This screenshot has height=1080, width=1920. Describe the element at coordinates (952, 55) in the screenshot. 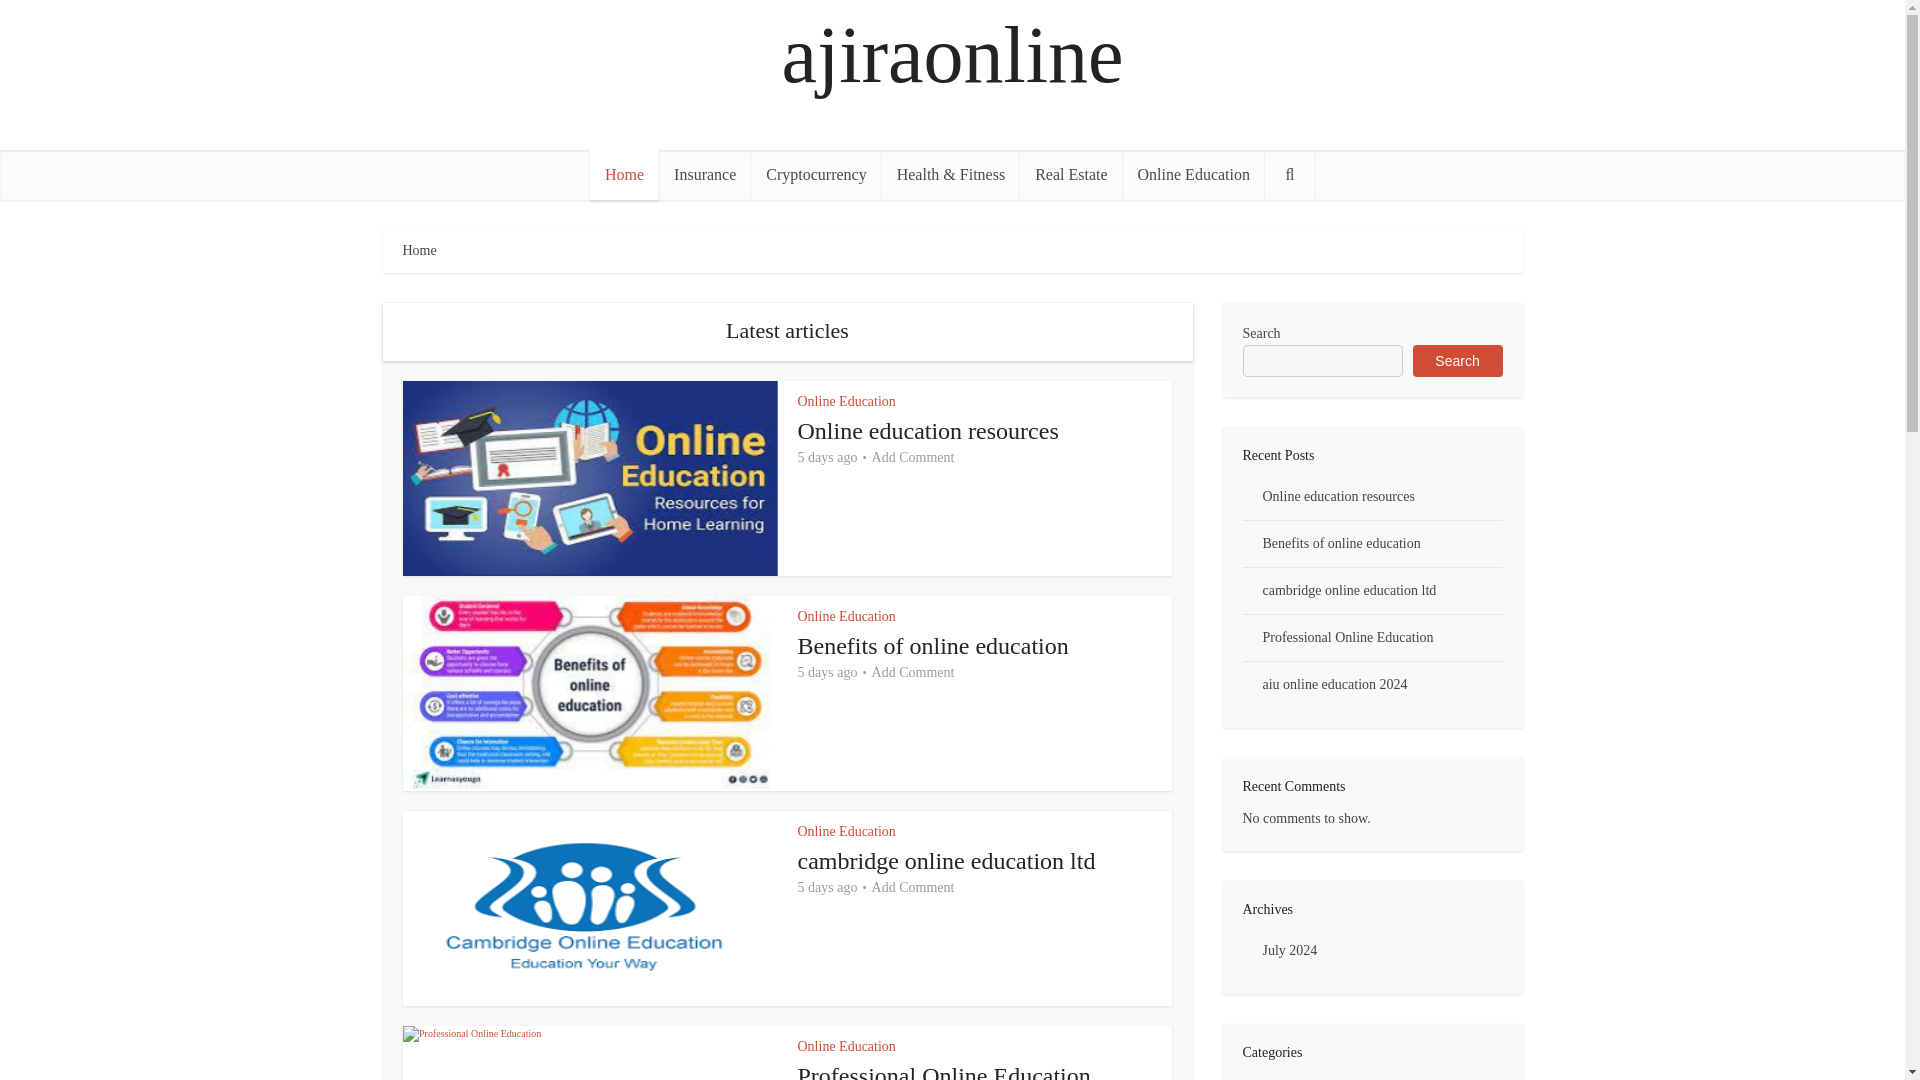

I see `ajiraonline` at that location.